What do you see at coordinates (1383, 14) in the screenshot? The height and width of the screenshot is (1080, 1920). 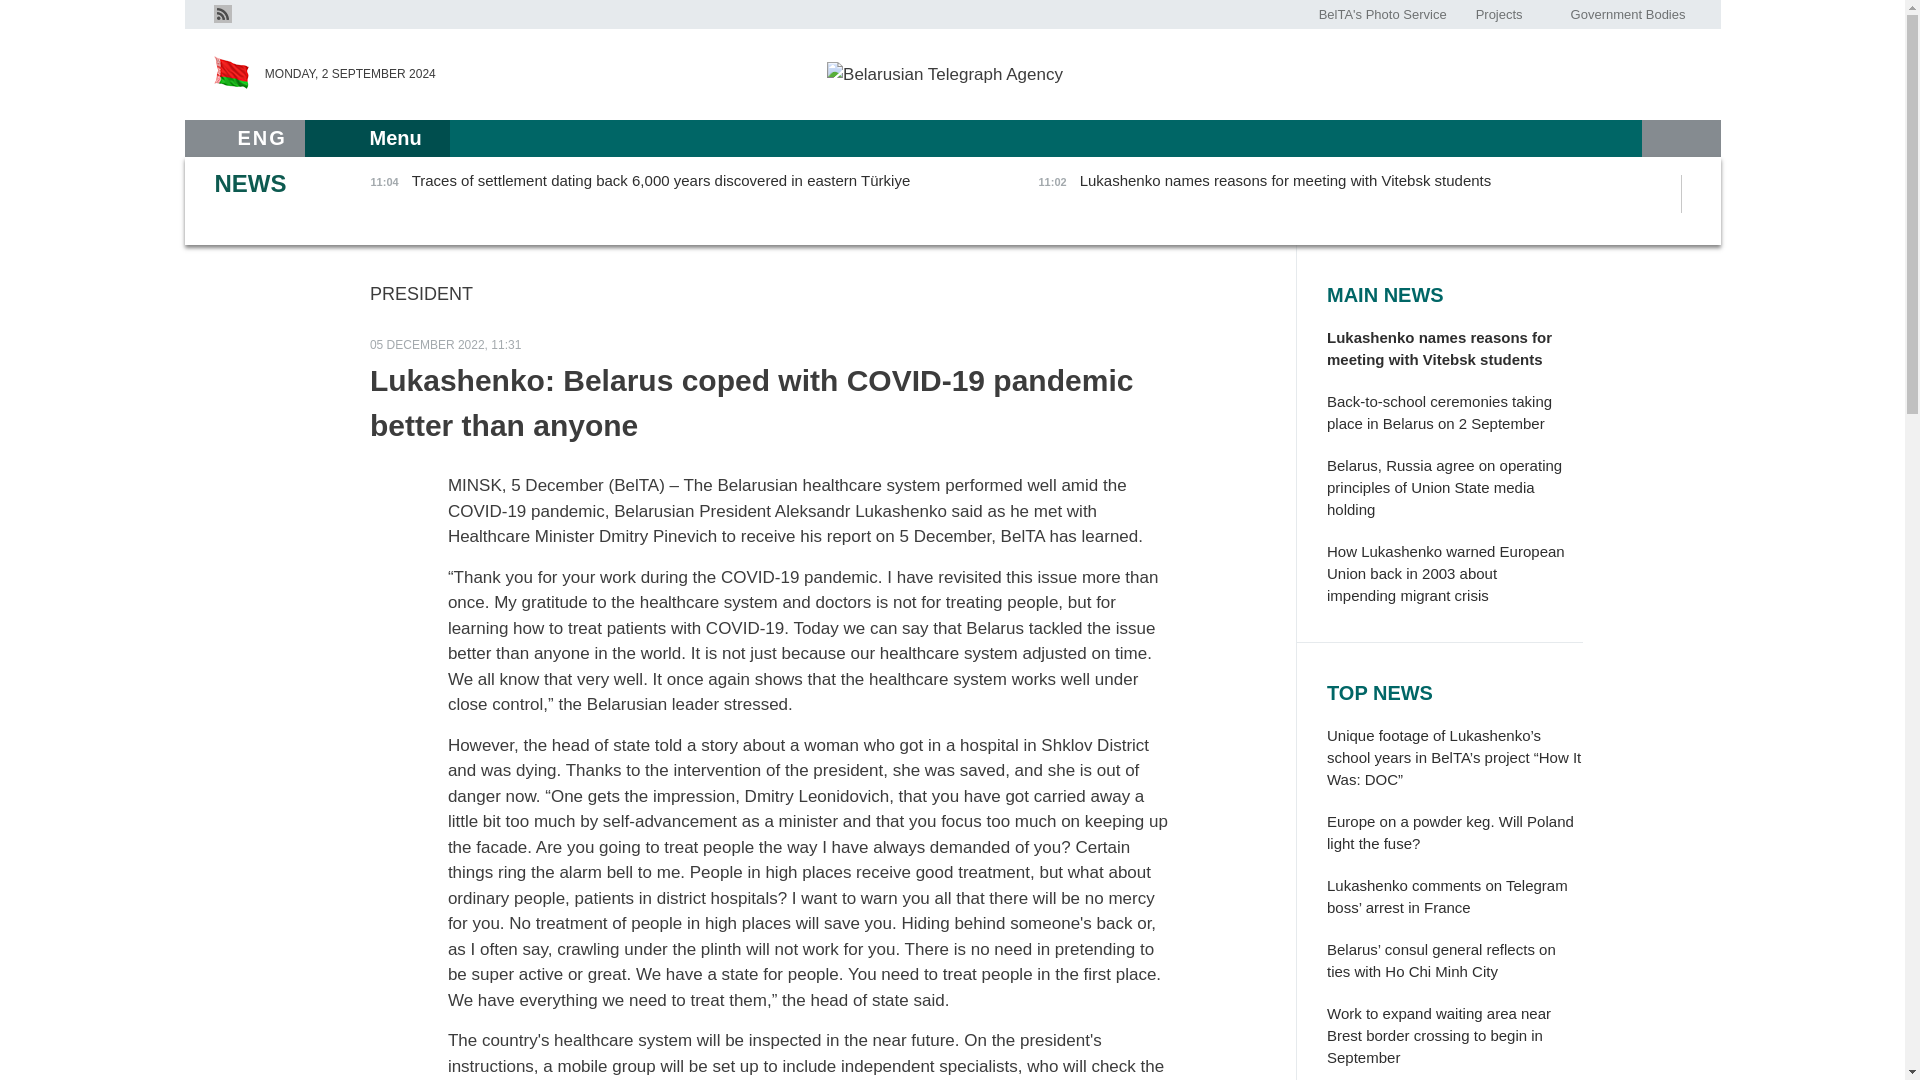 I see `BelTA's Photo Service` at bounding box center [1383, 14].